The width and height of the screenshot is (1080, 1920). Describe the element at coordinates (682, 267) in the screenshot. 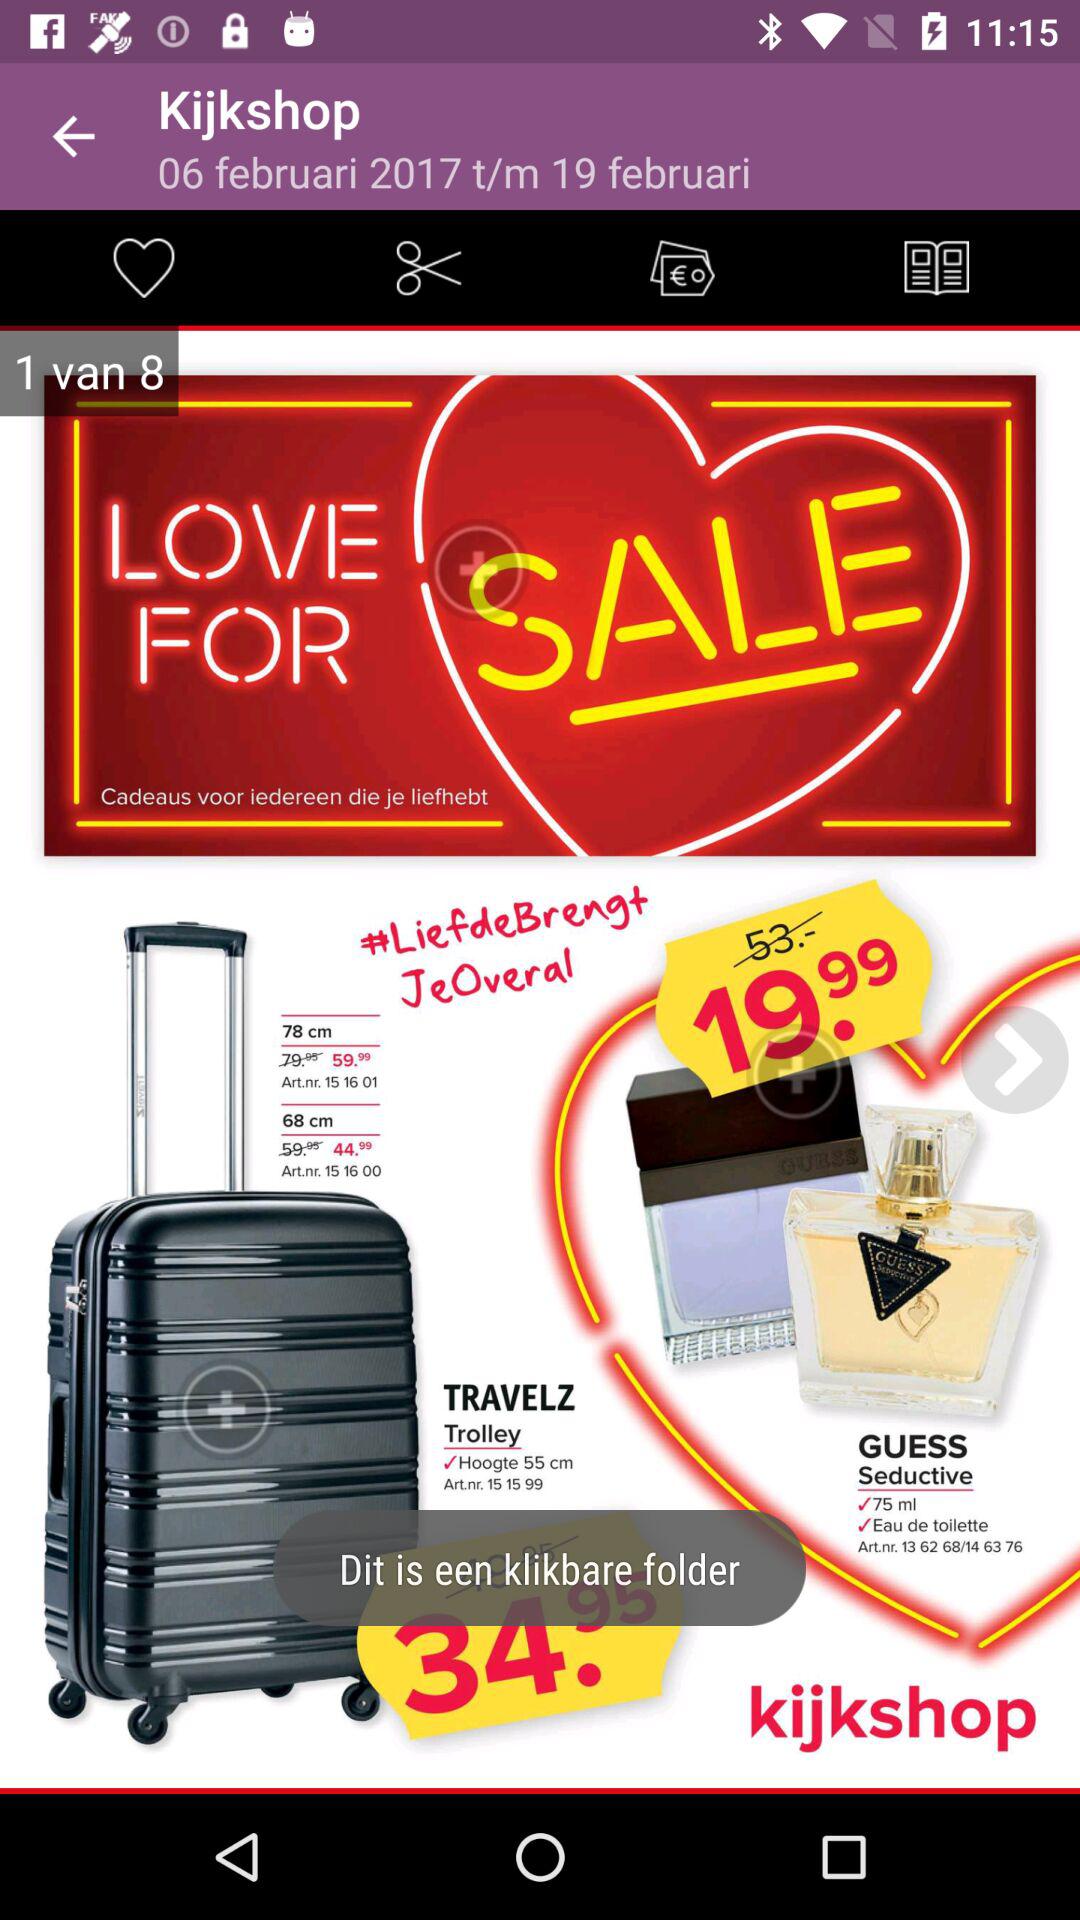

I see `tap the icon below 06 februari 2017` at that location.